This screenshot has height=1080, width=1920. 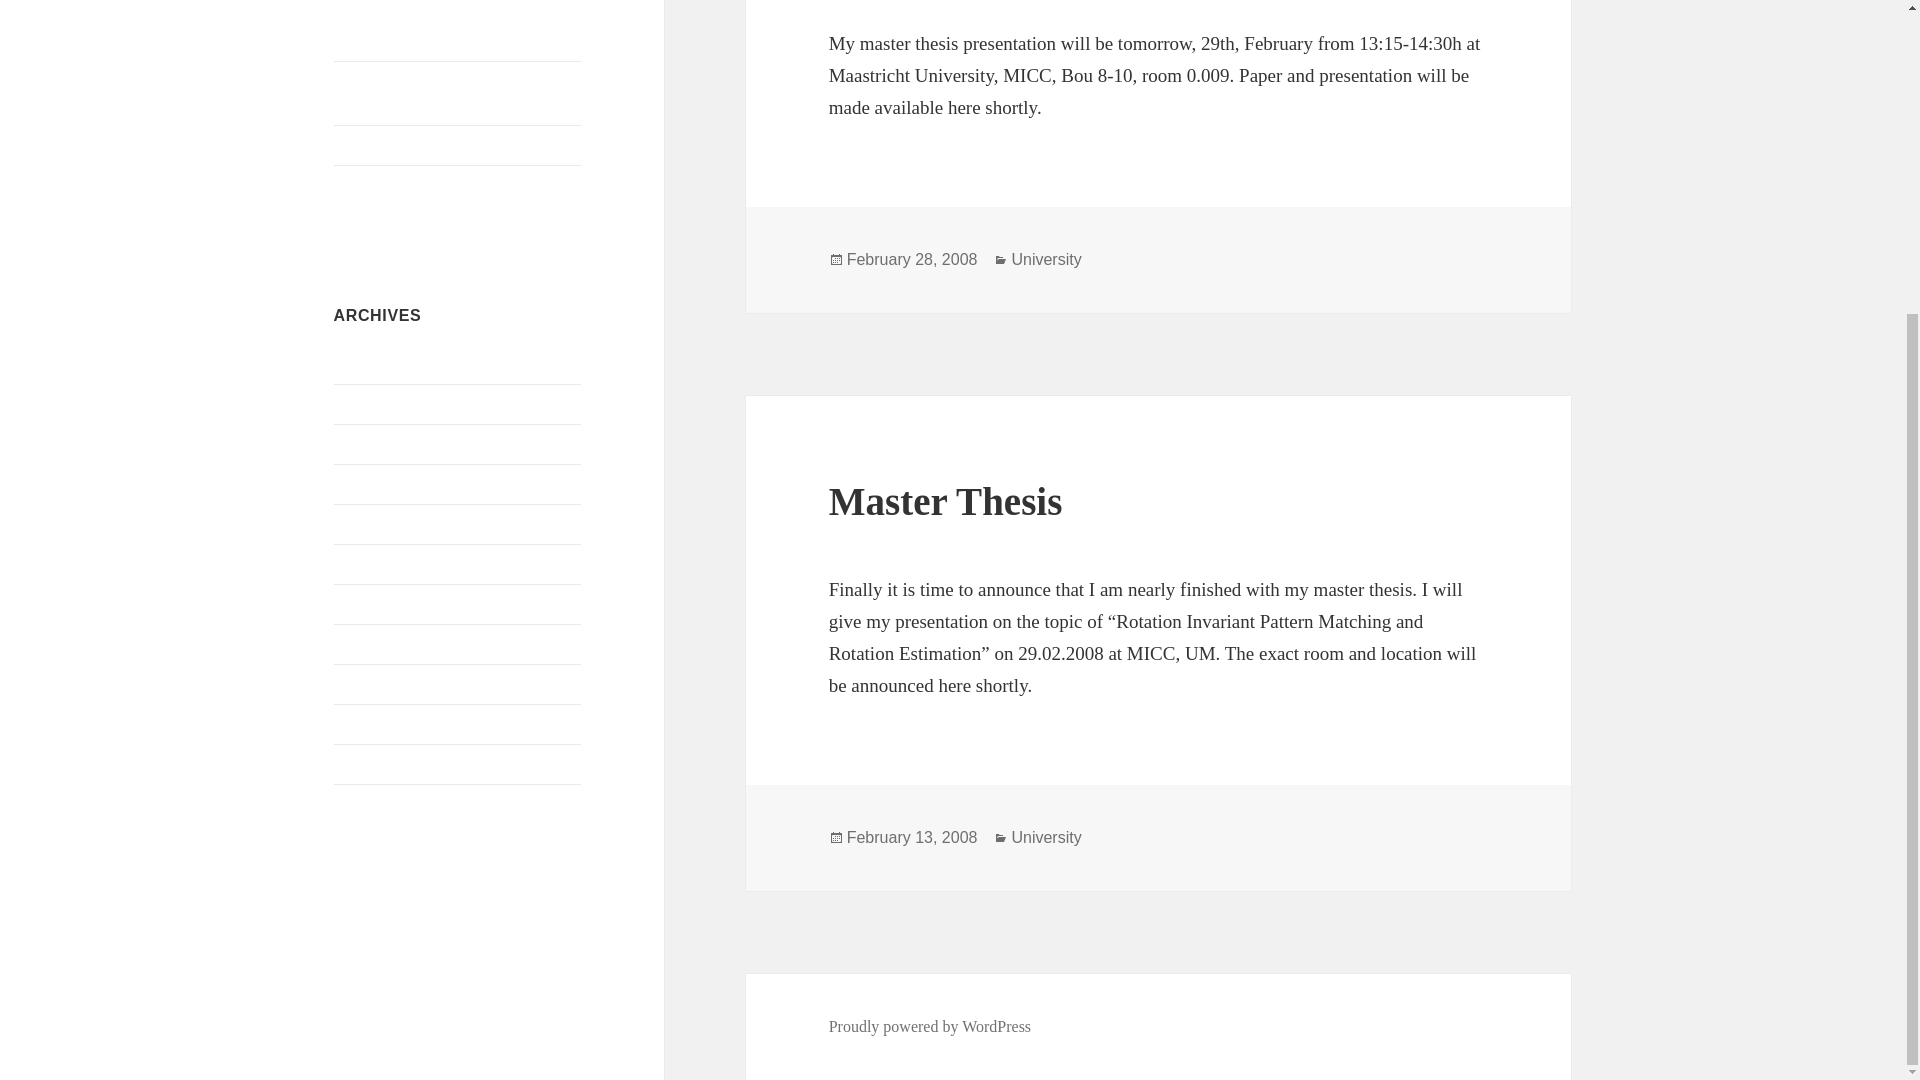 What do you see at coordinates (451, 94) in the screenshot?
I see `Howto Fedora 18 clamav and claws-mail` at bounding box center [451, 94].